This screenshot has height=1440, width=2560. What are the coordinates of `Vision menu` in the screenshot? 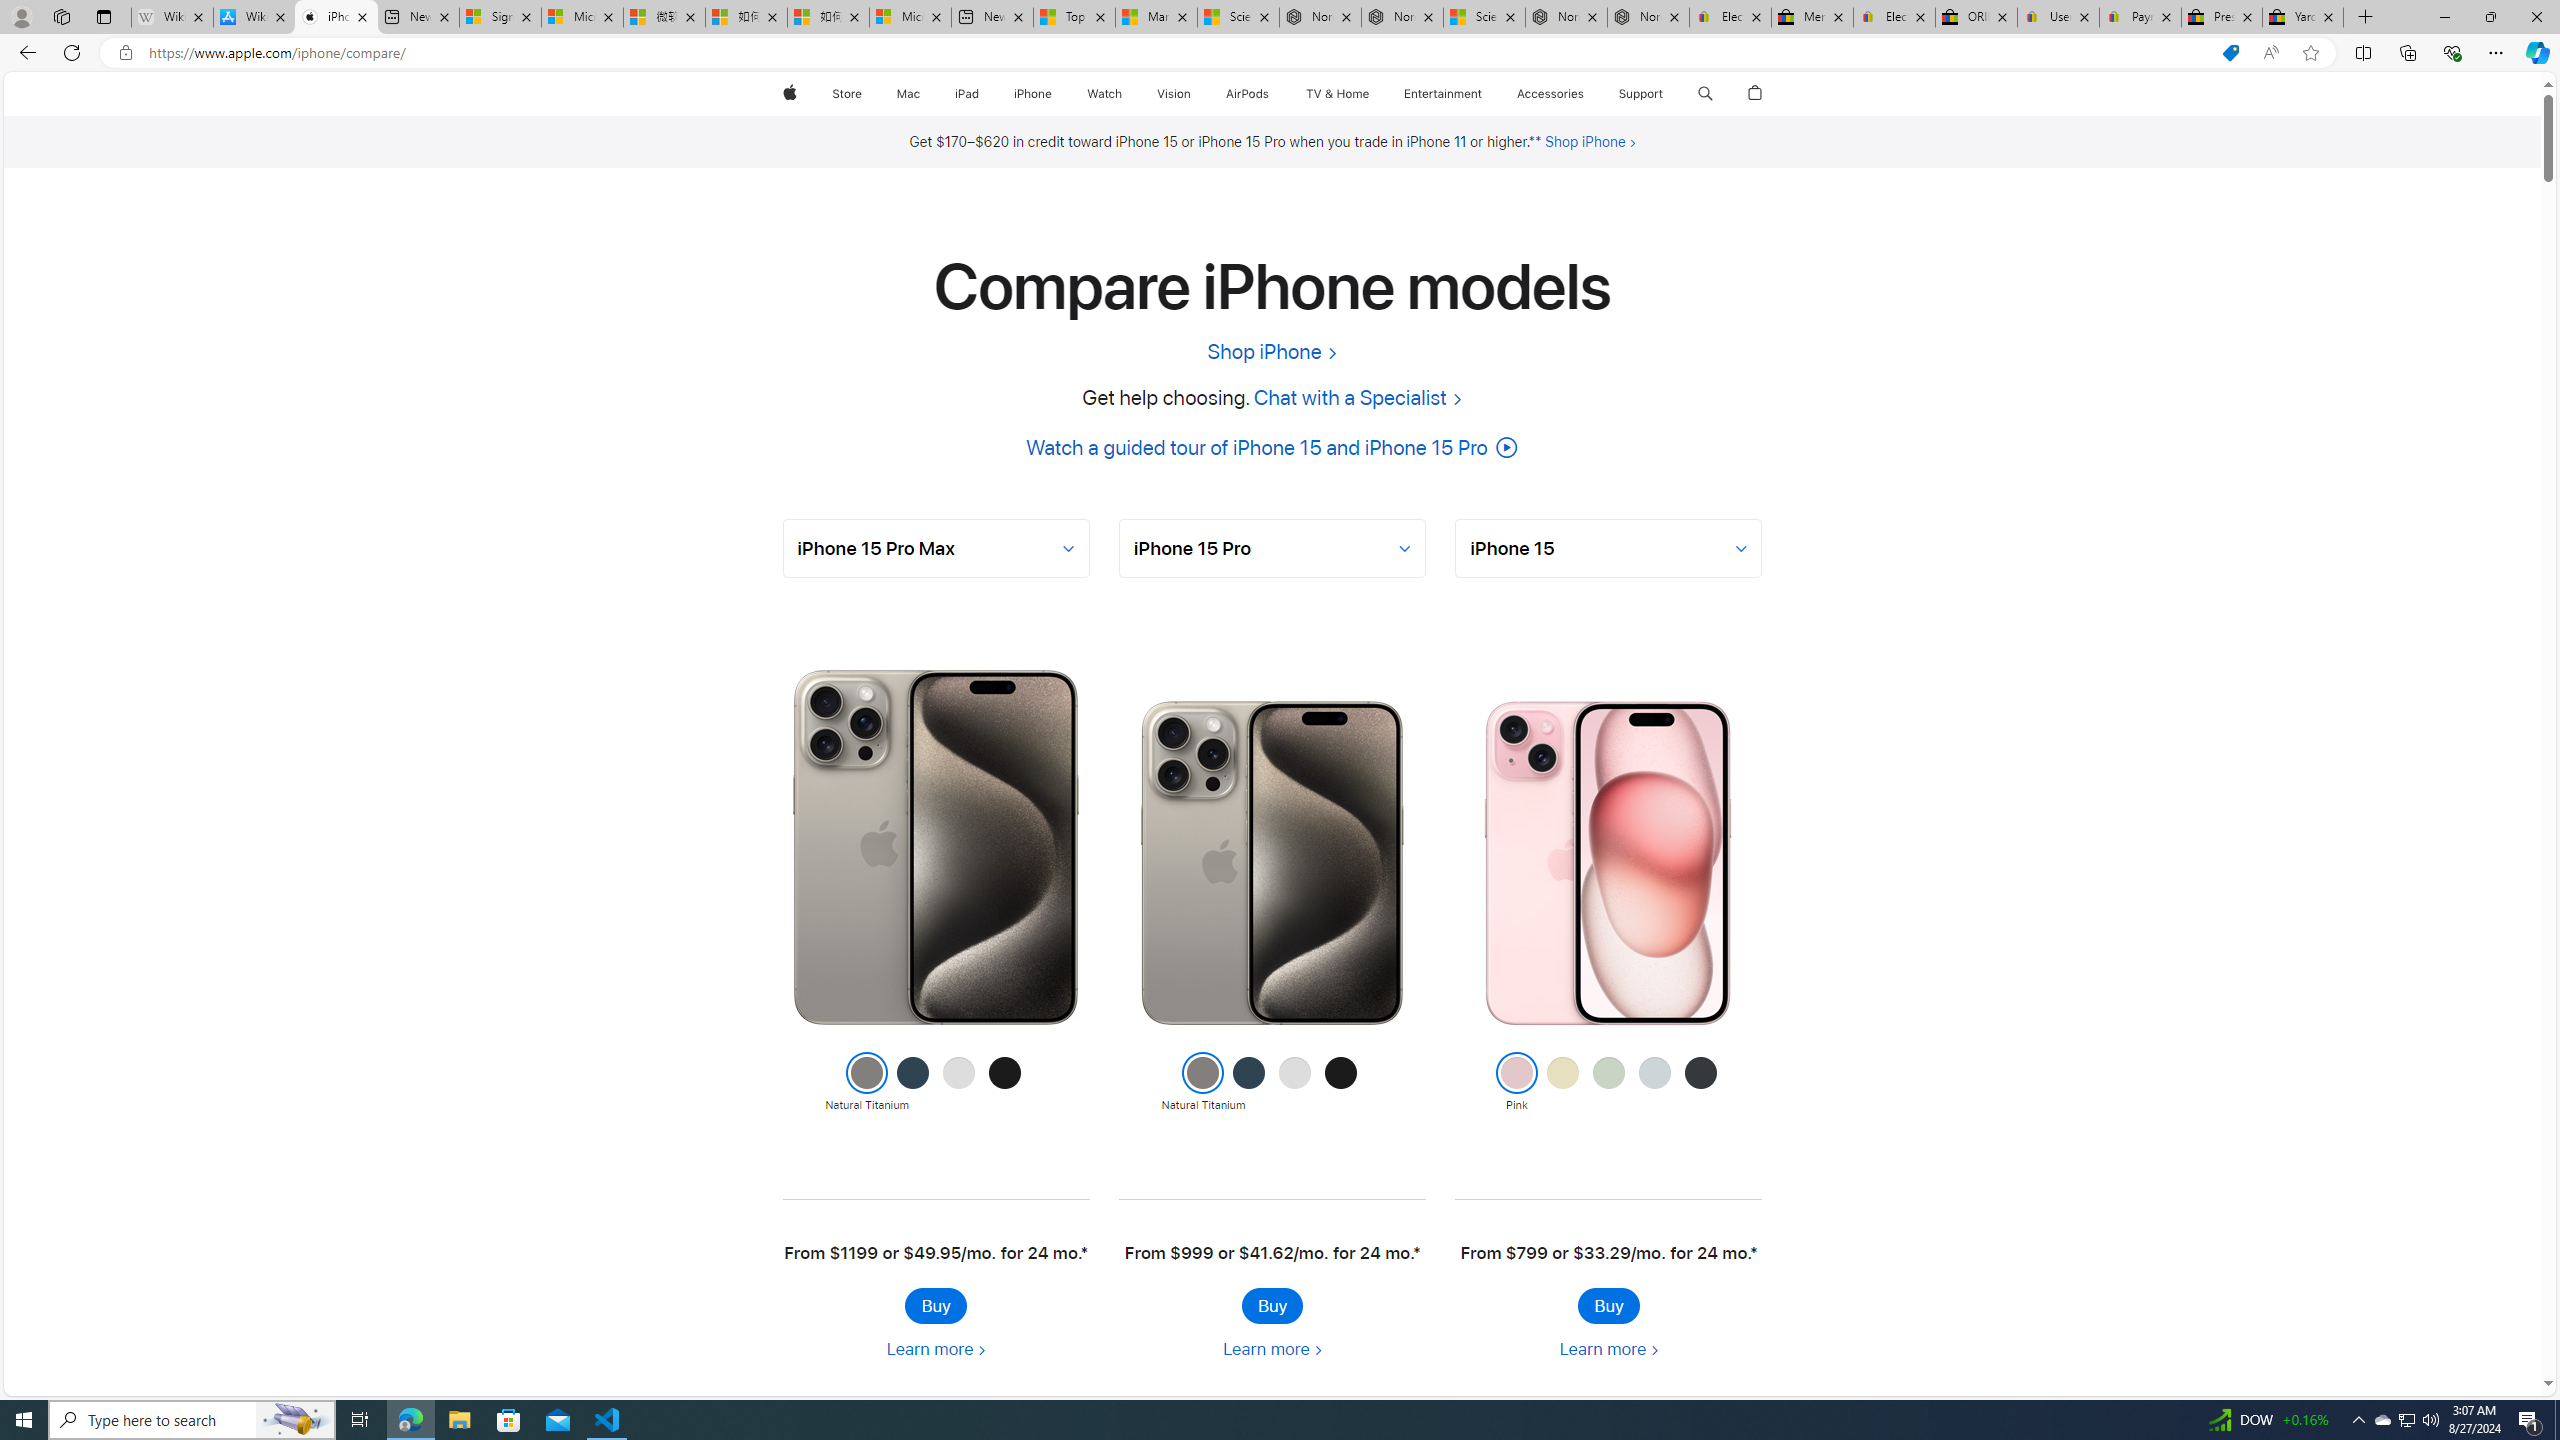 It's located at (1194, 94).